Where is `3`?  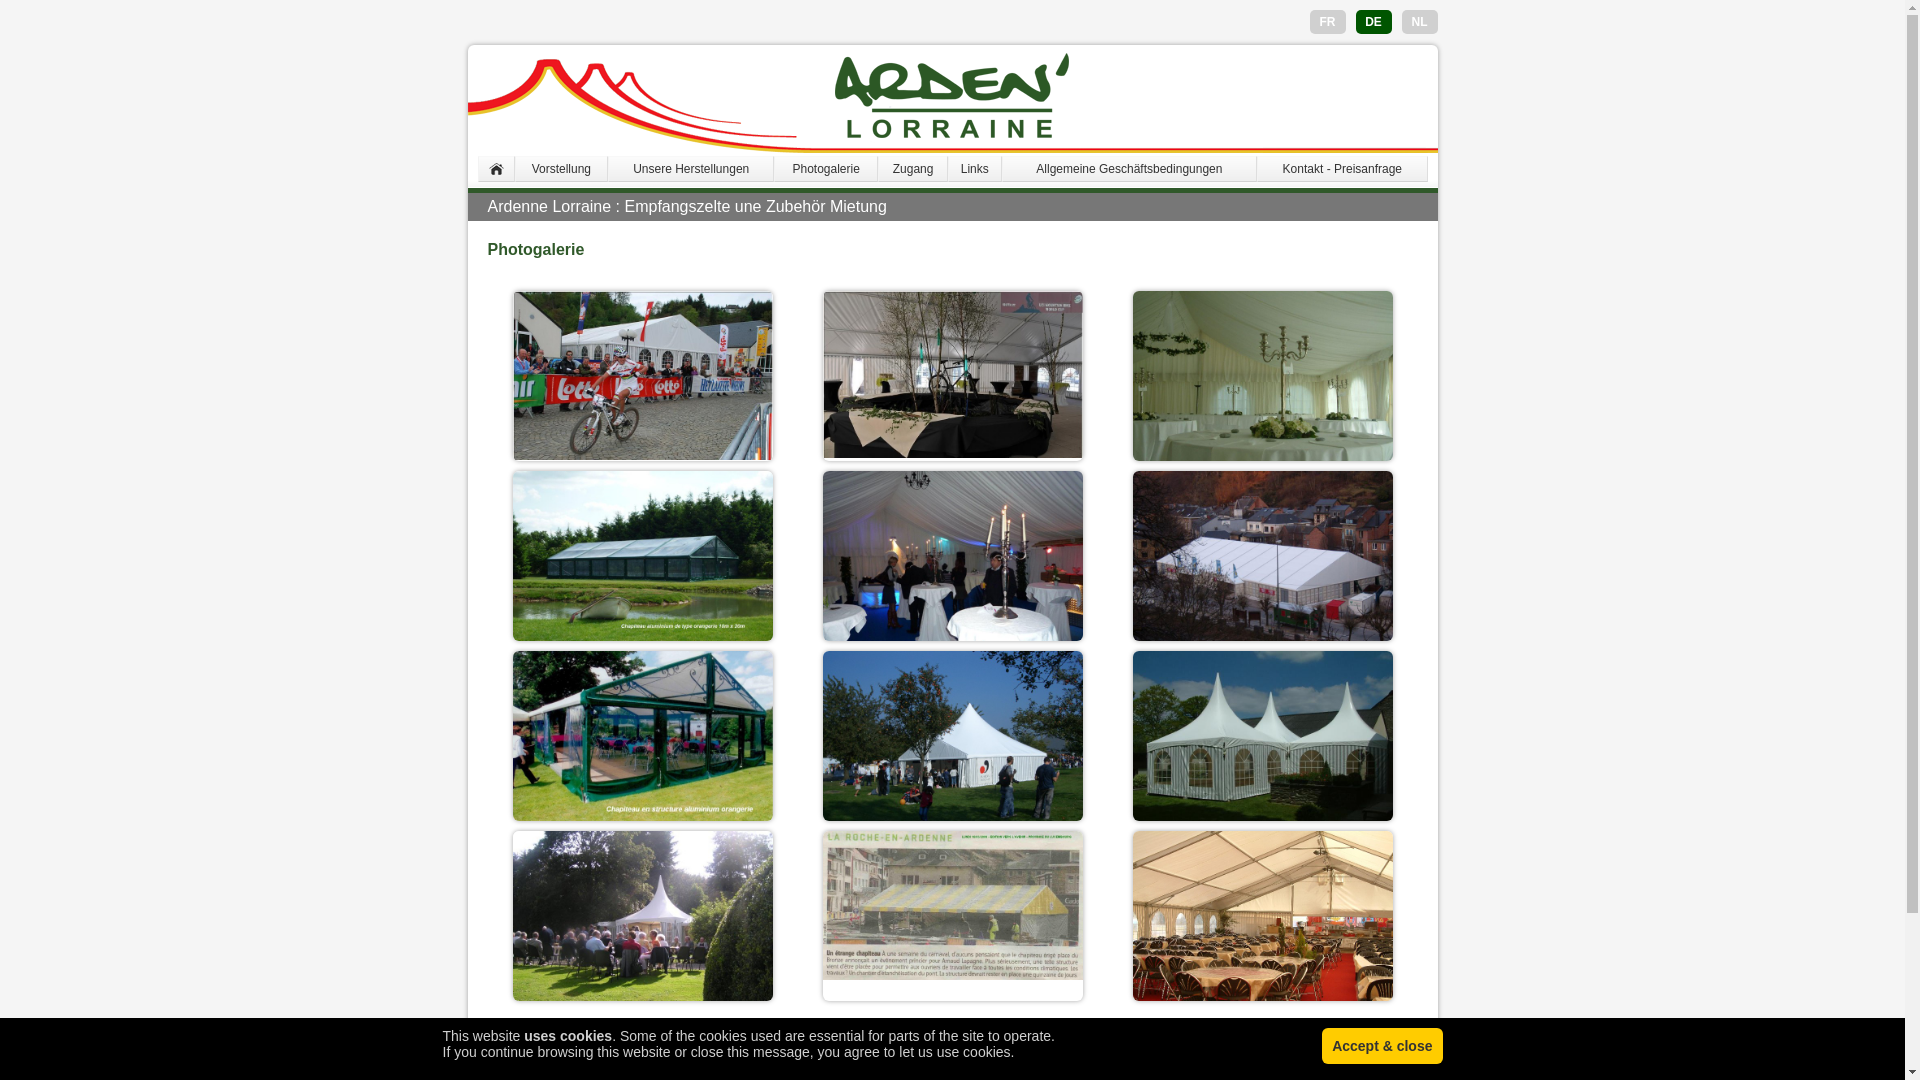
3 is located at coordinates (921, 1043).